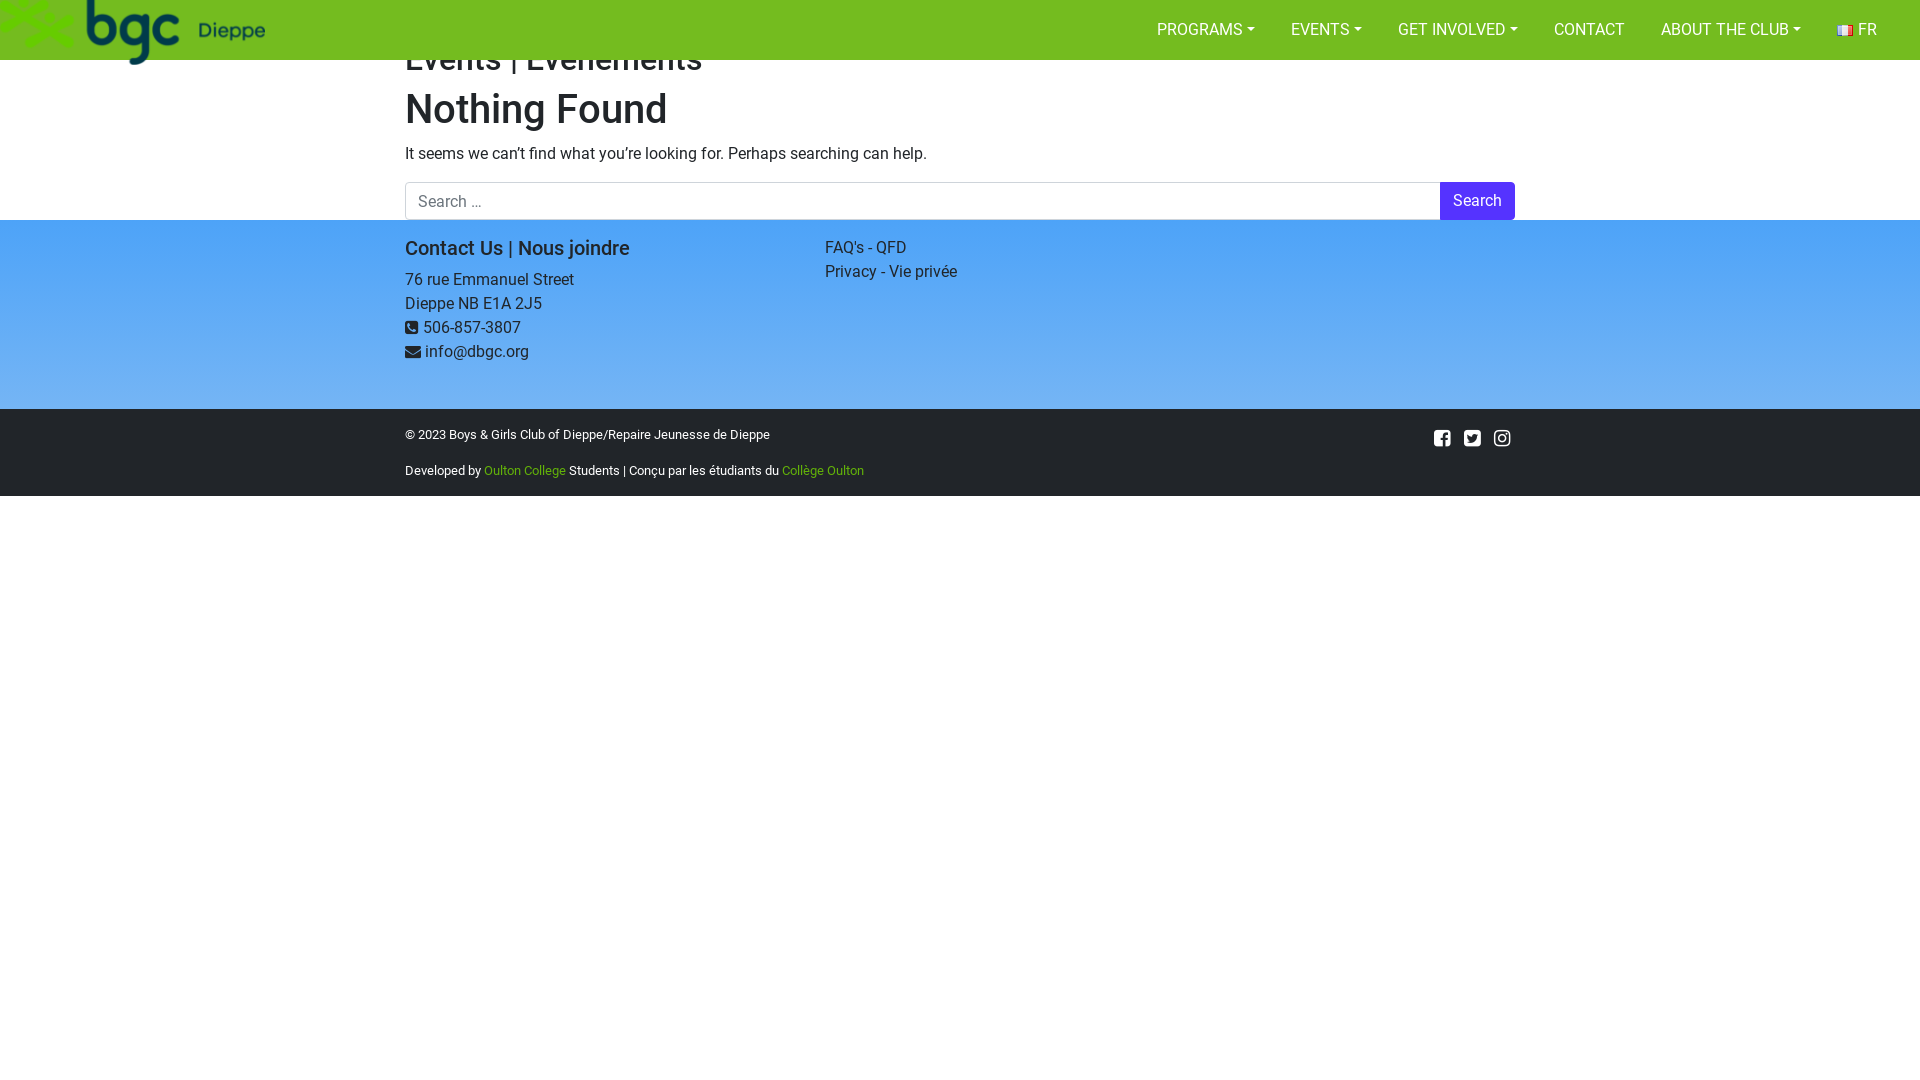 Image resolution: width=1920 pixels, height=1080 pixels. What do you see at coordinates (1206, 30) in the screenshot?
I see `PROGRAMS` at bounding box center [1206, 30].